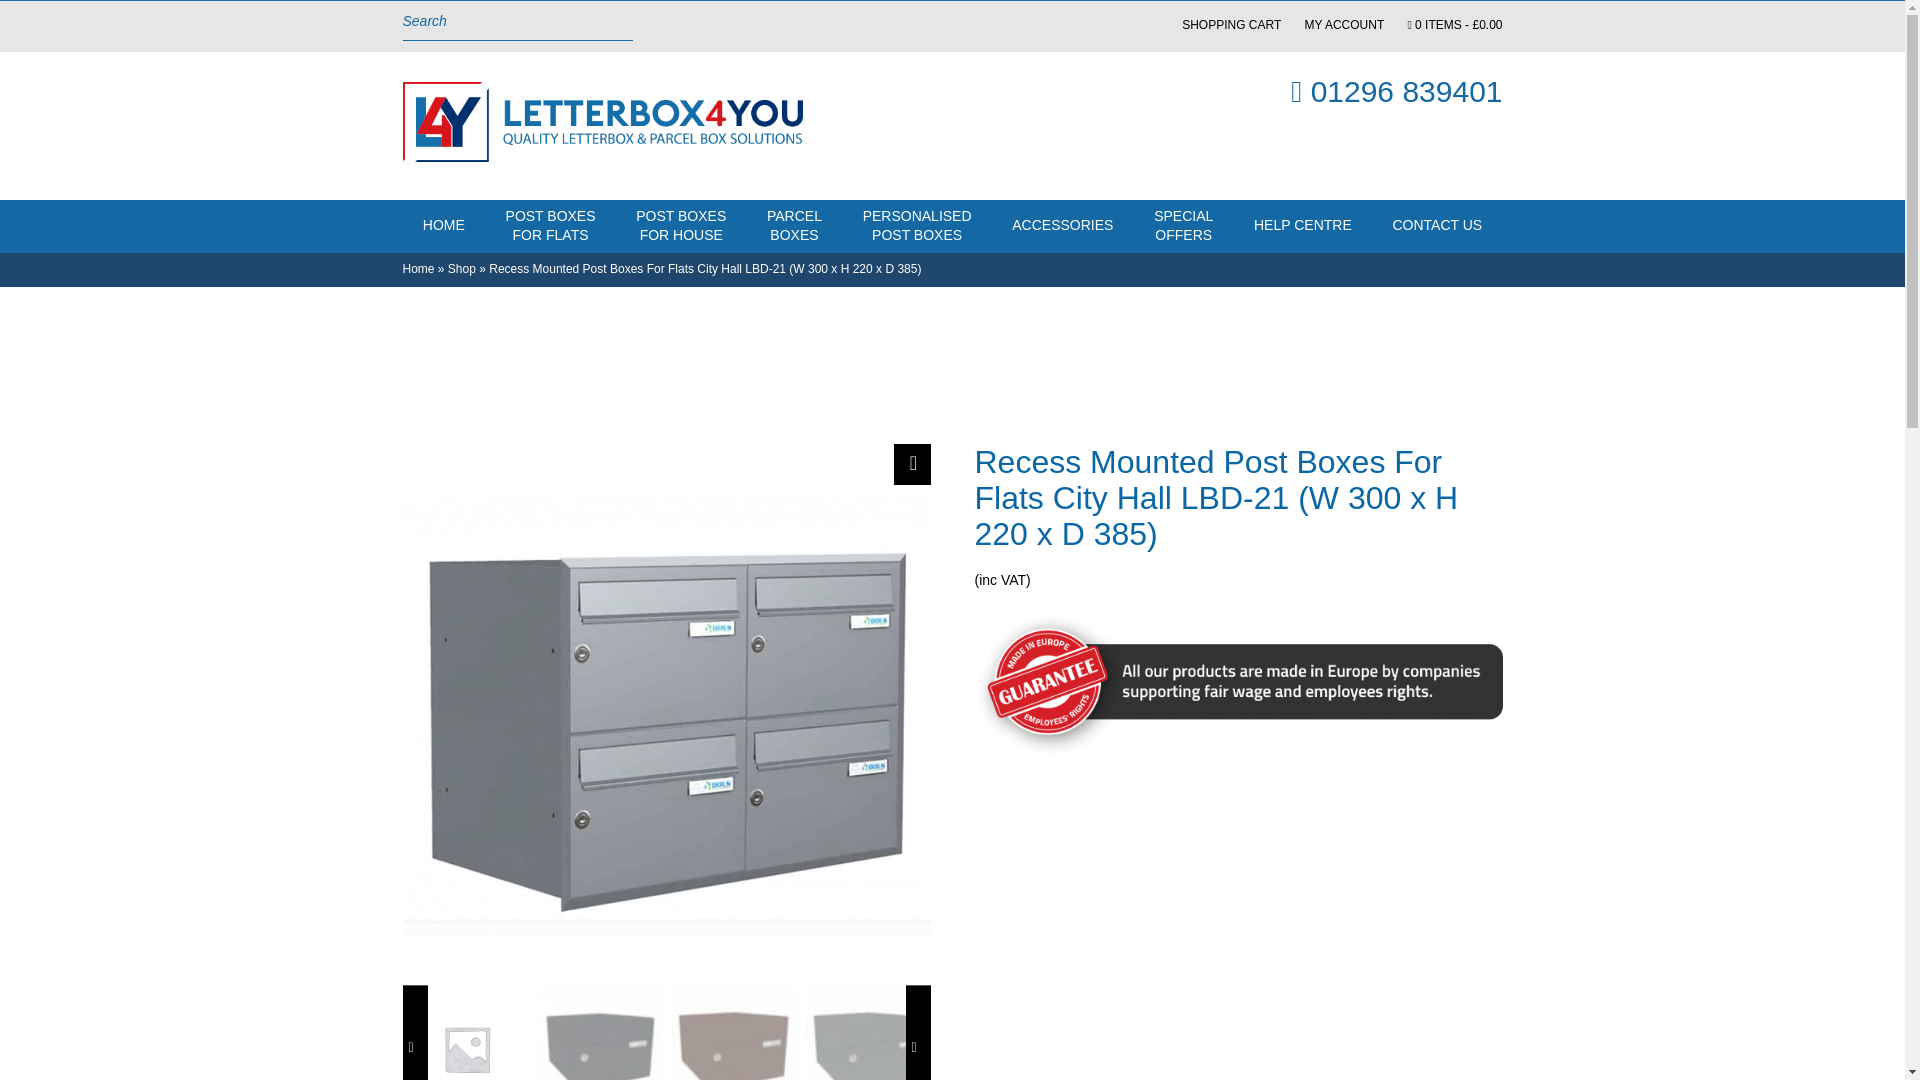 This screenshot has height=1080, width=1920. What do you see at coordinates (1184, 226) in the screenshot?
I see `MY ACCOUNT` at bounding box center [1184, 226].